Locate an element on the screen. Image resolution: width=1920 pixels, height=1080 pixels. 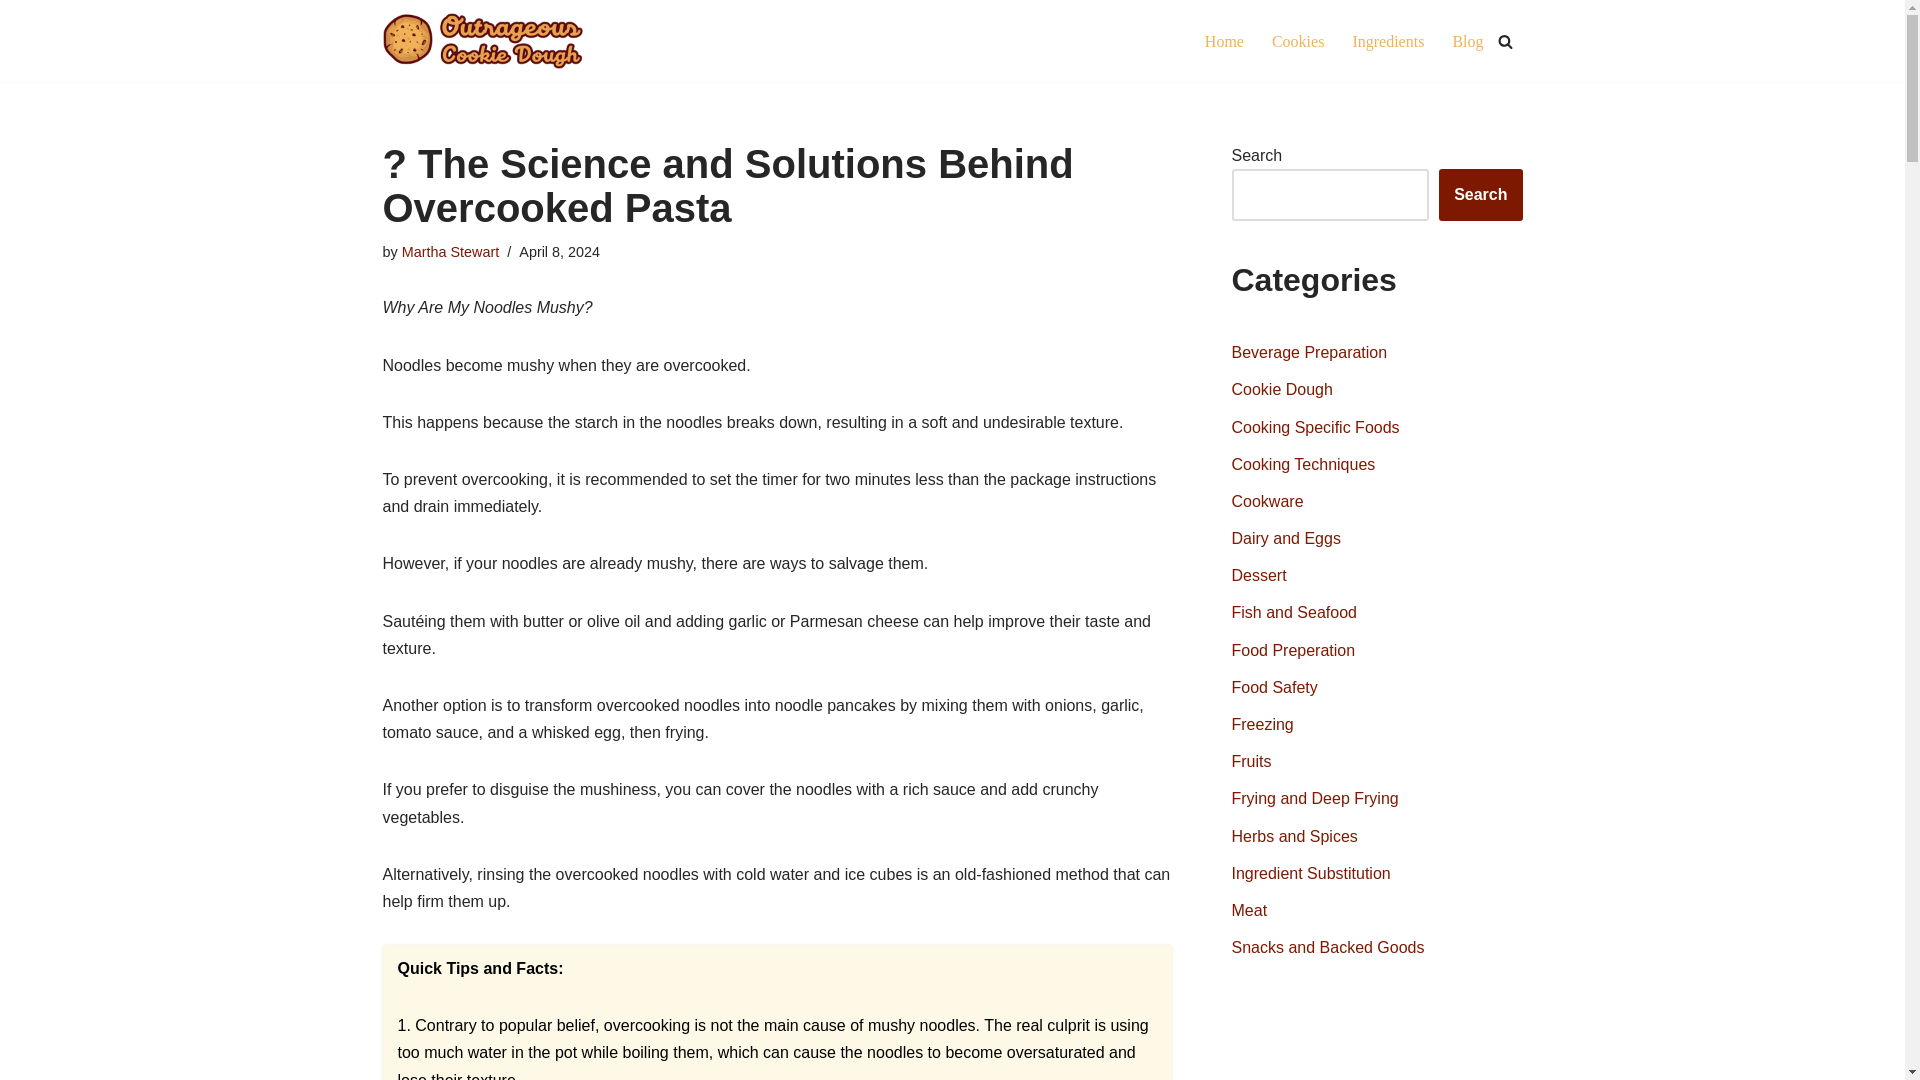
Fish and Seafood is located at coordinates (1294, 612).